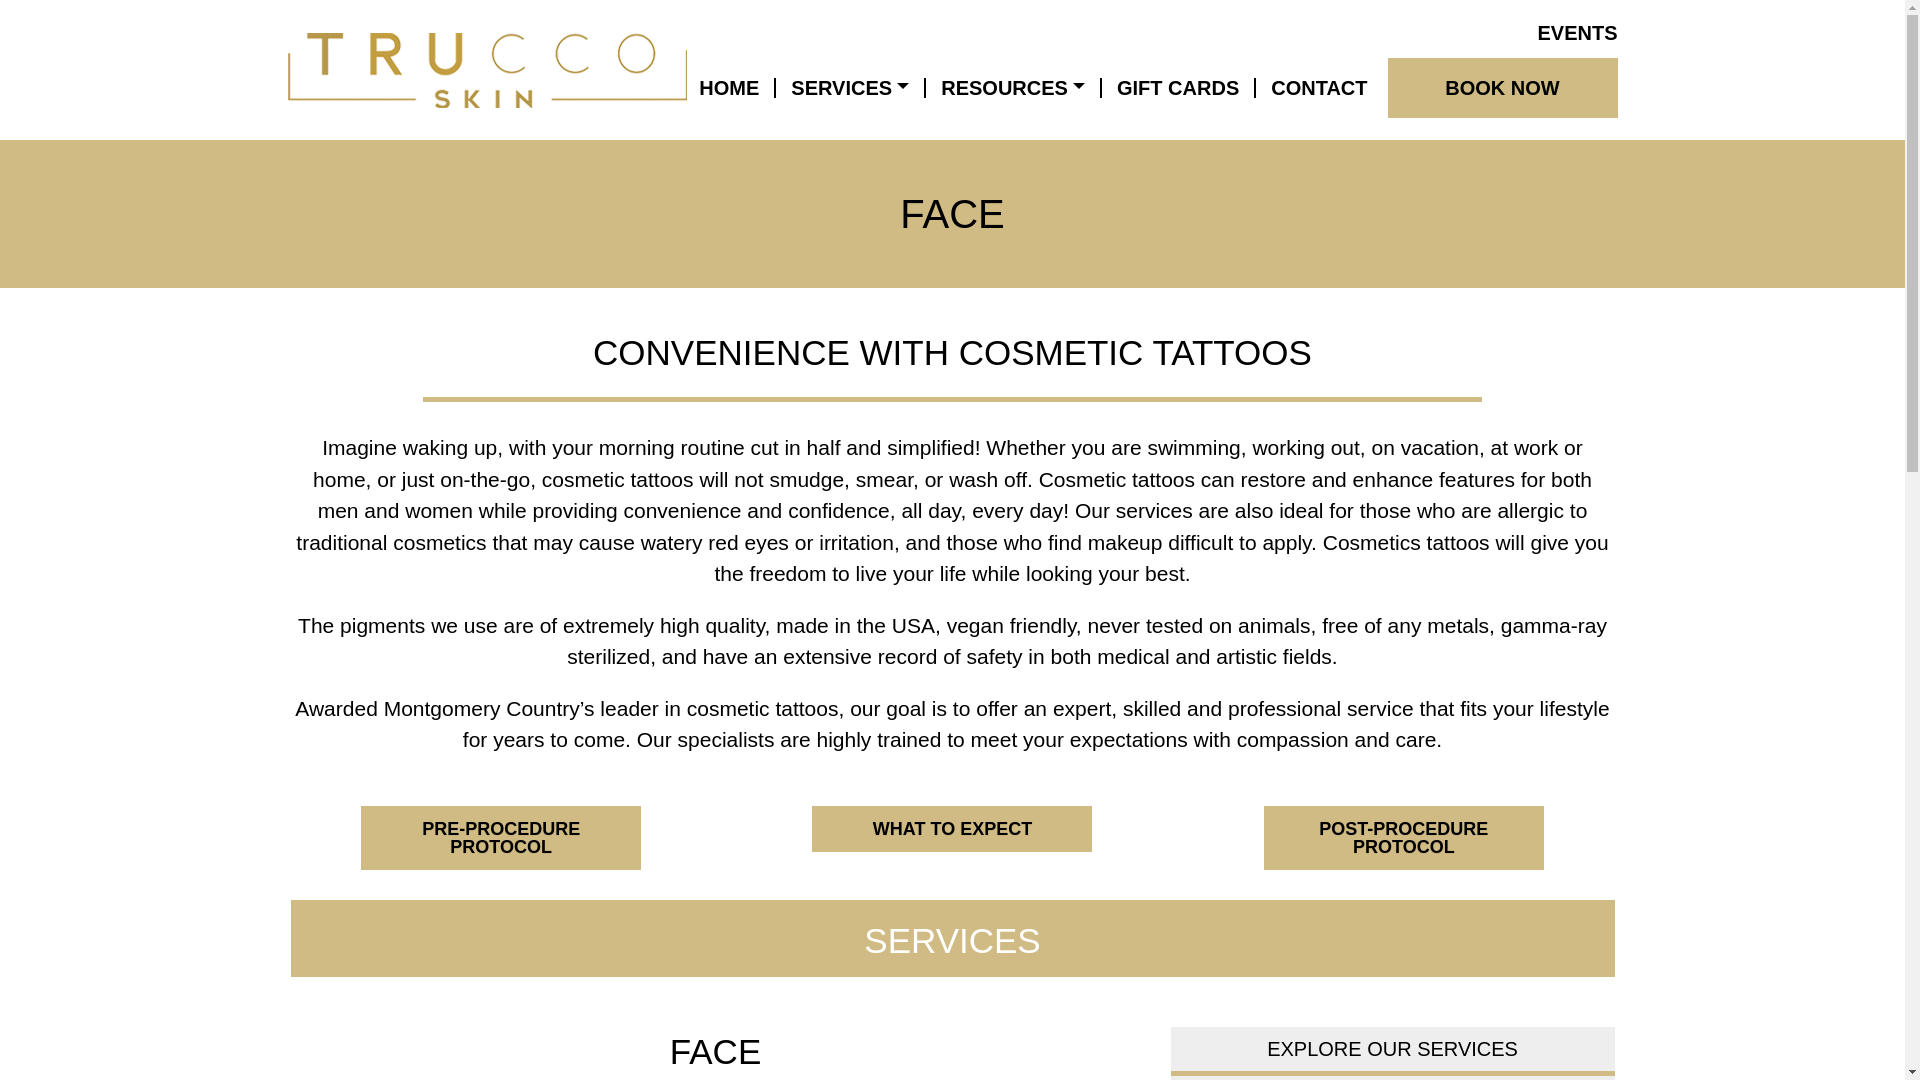 This screenshot has height=1080, width=1920. I want to click on GIFT CARDS, so click(1178, 88).